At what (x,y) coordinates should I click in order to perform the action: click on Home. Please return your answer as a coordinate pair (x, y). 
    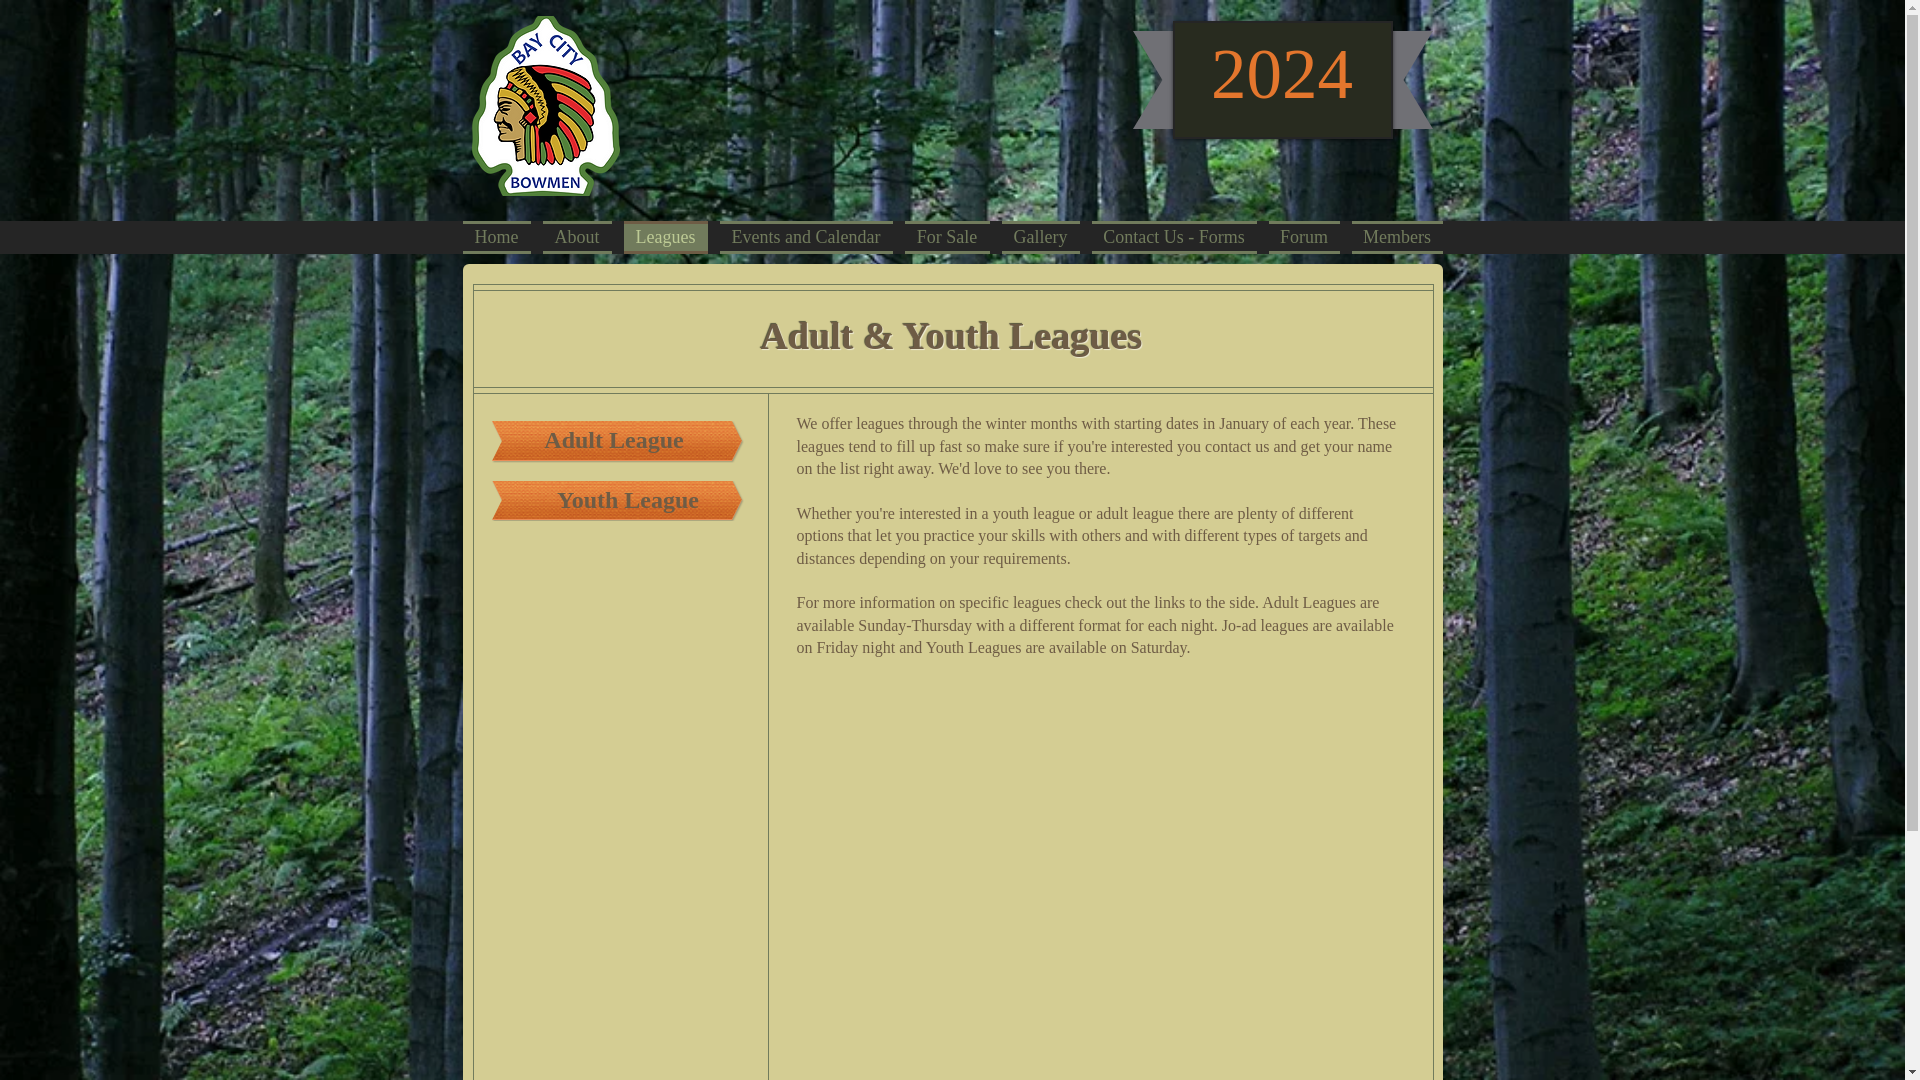
    Looking at the image, I should click on (498, 237).